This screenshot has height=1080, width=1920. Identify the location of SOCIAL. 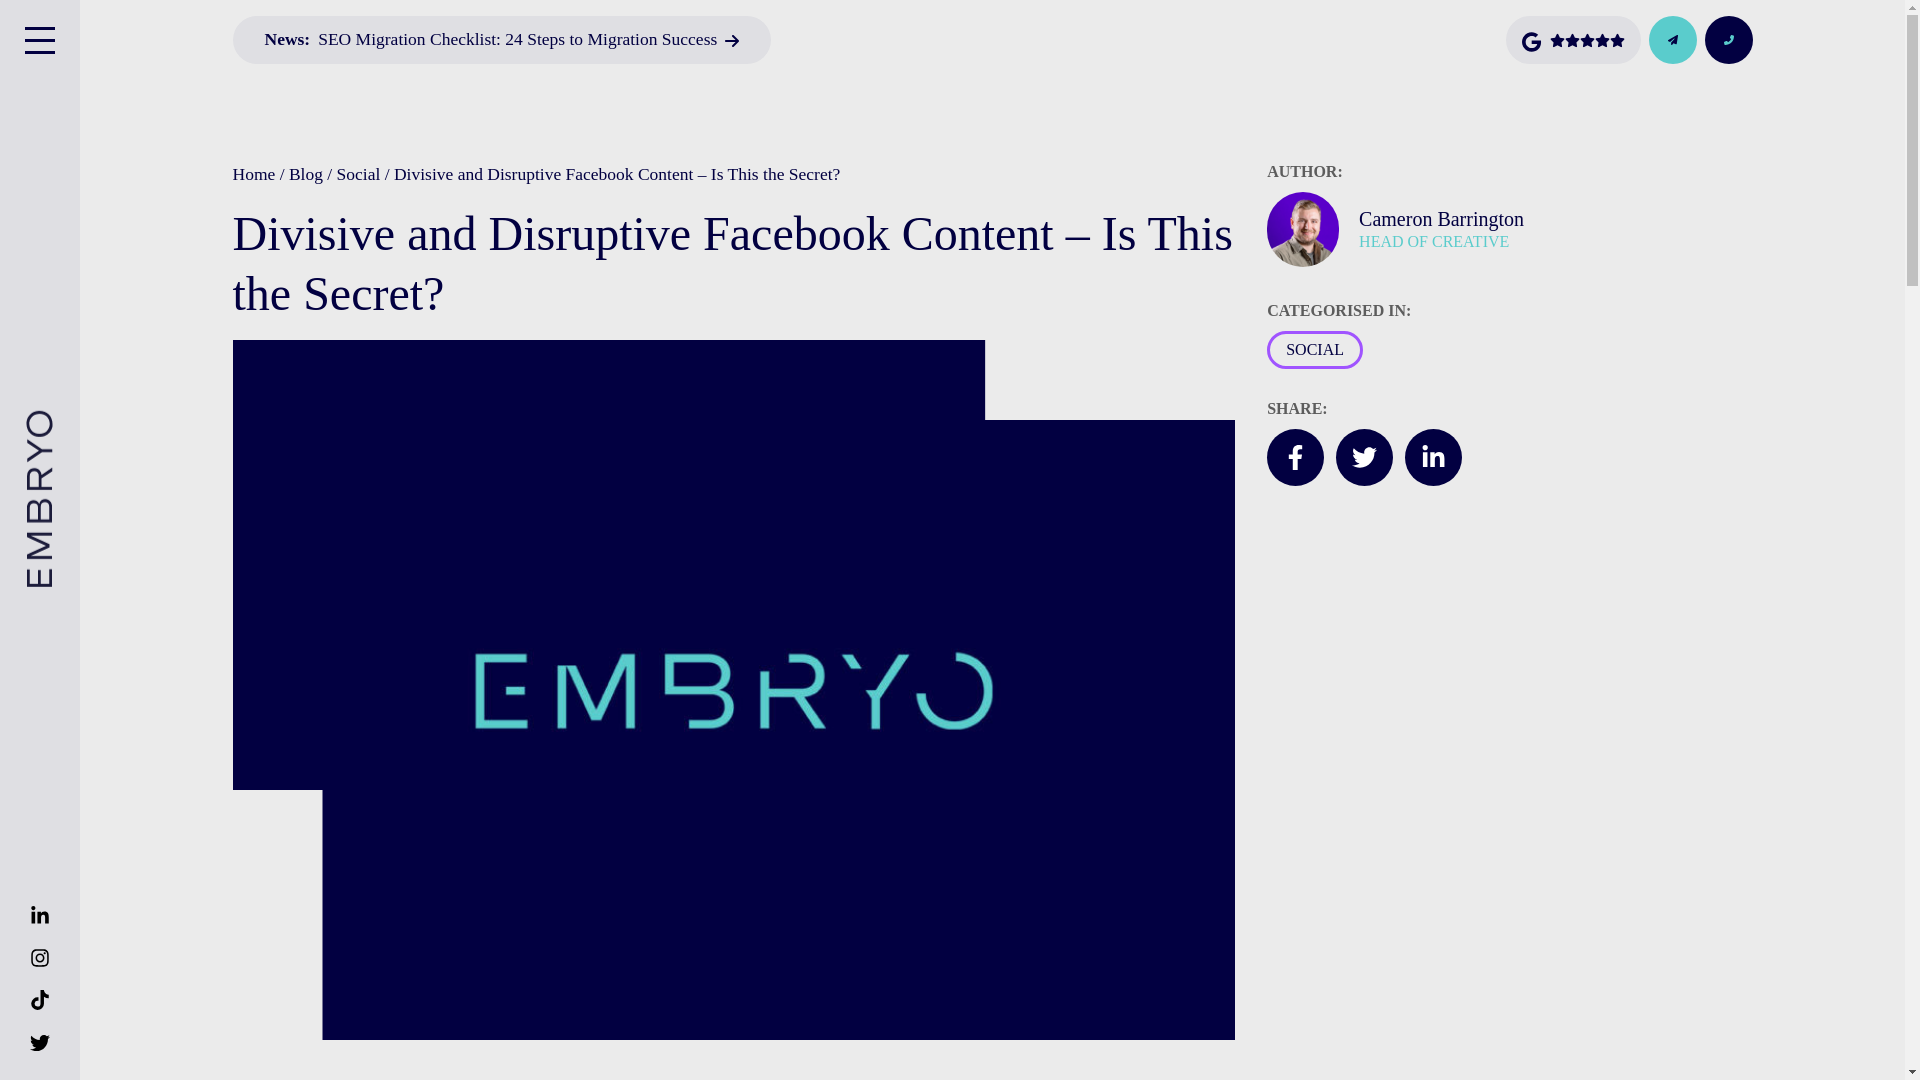
(1315, 350).